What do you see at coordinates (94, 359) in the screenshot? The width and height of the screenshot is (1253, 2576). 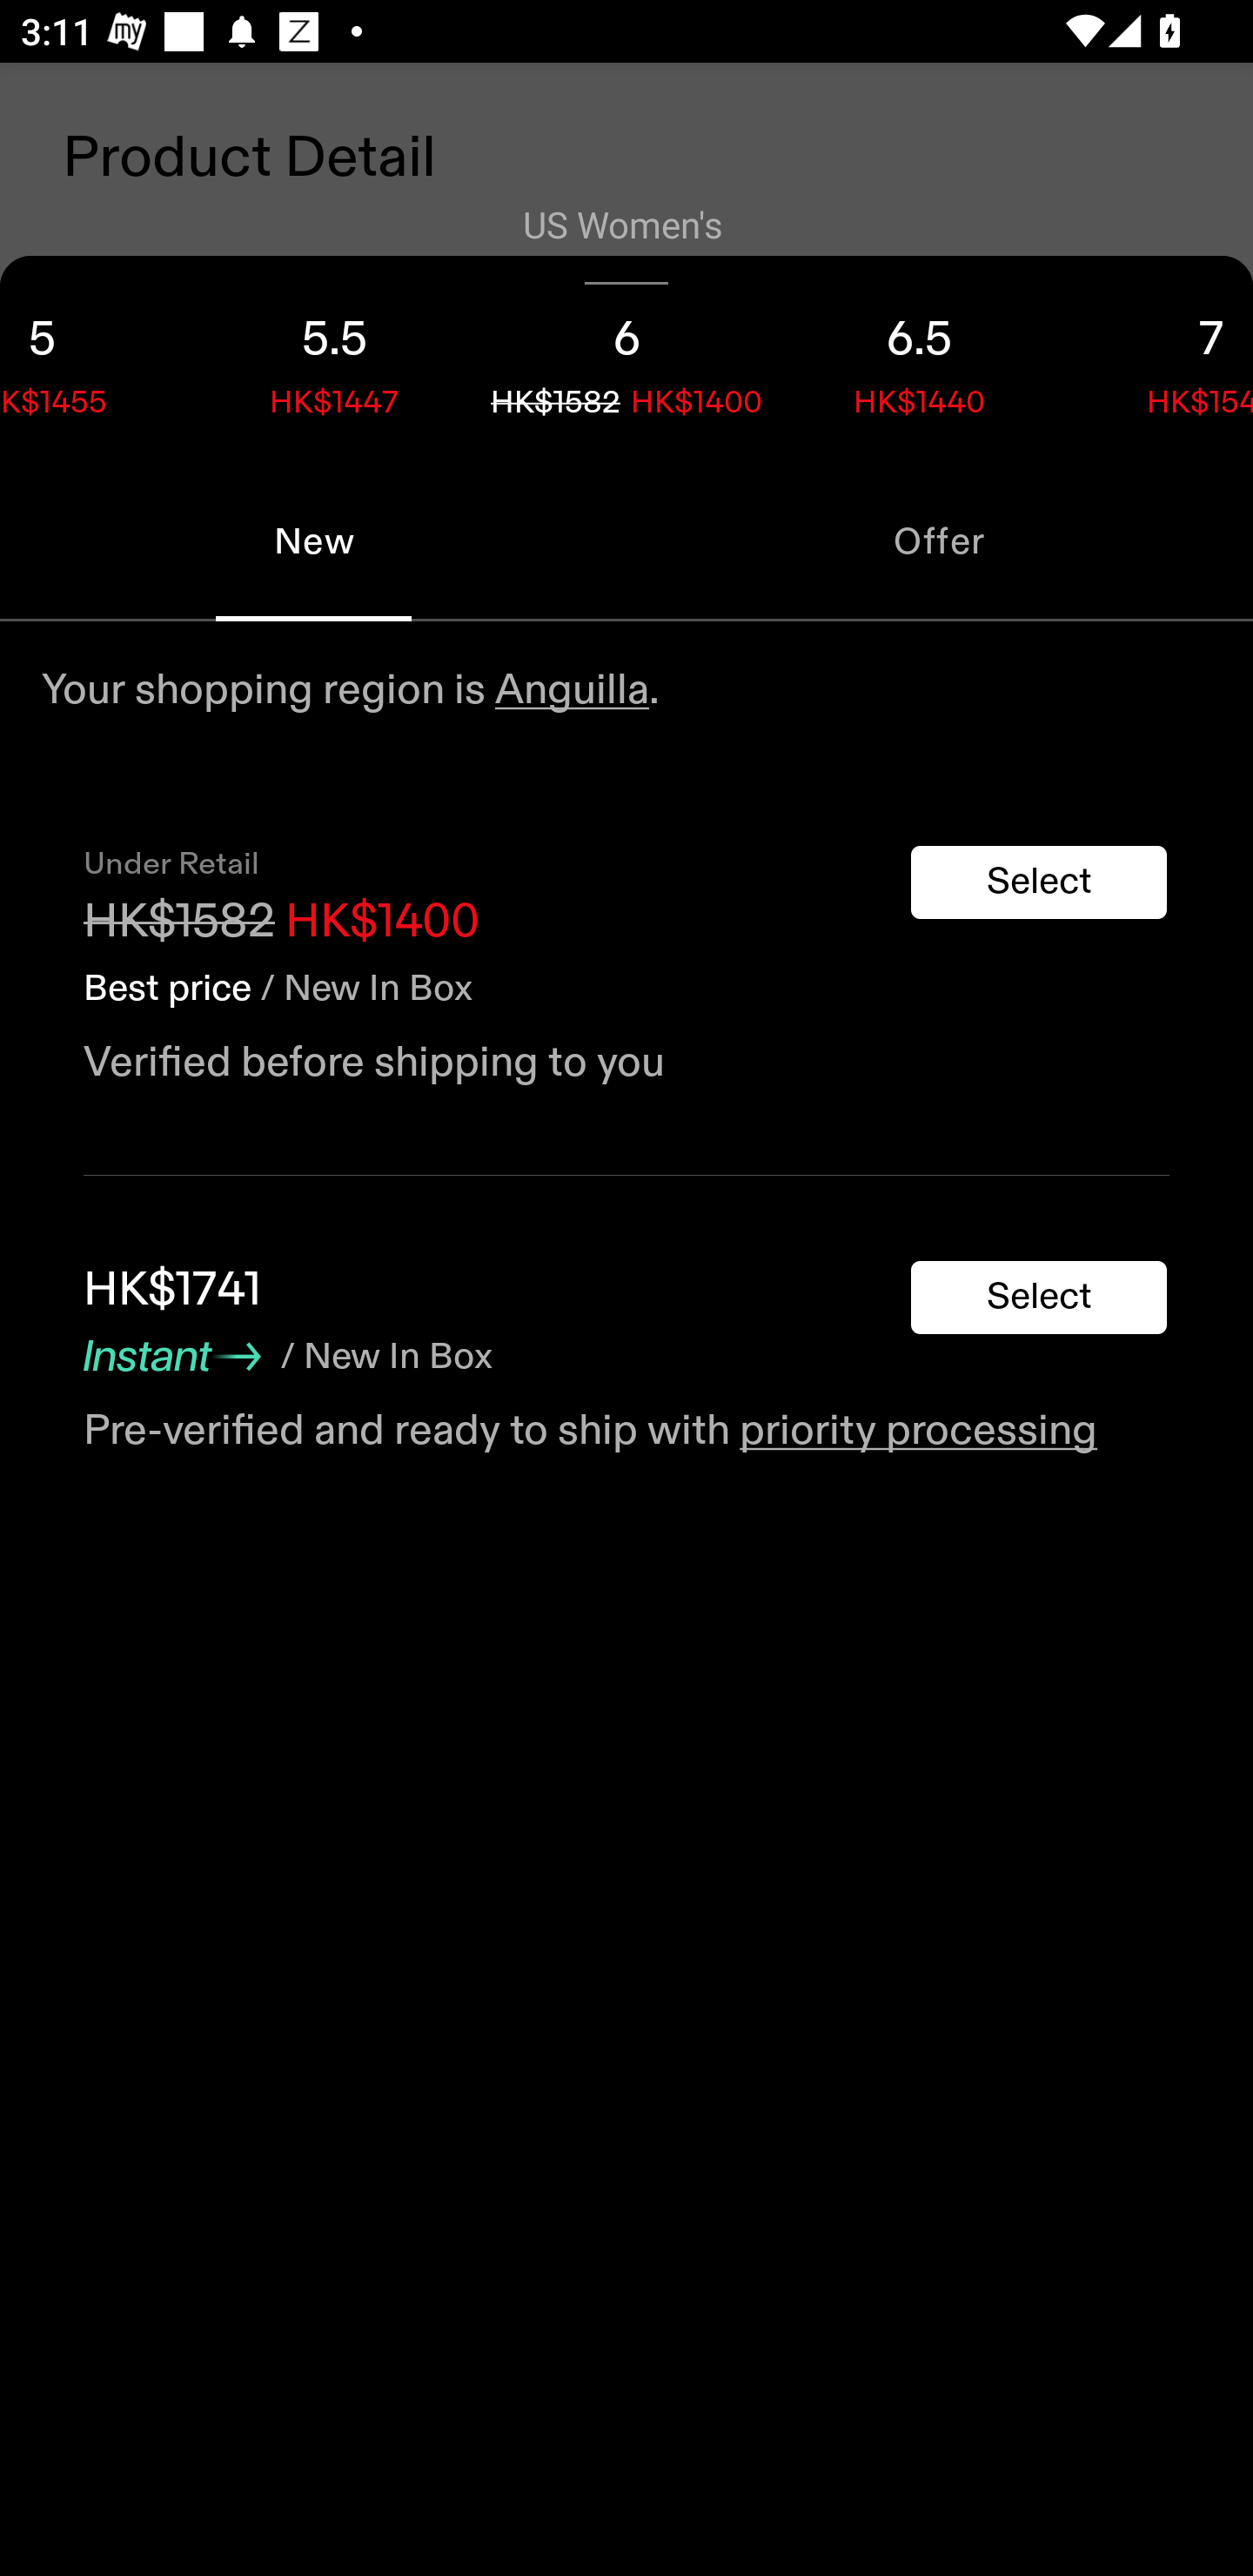 I see `5 HK$1455` at bounding box center [94, 359].